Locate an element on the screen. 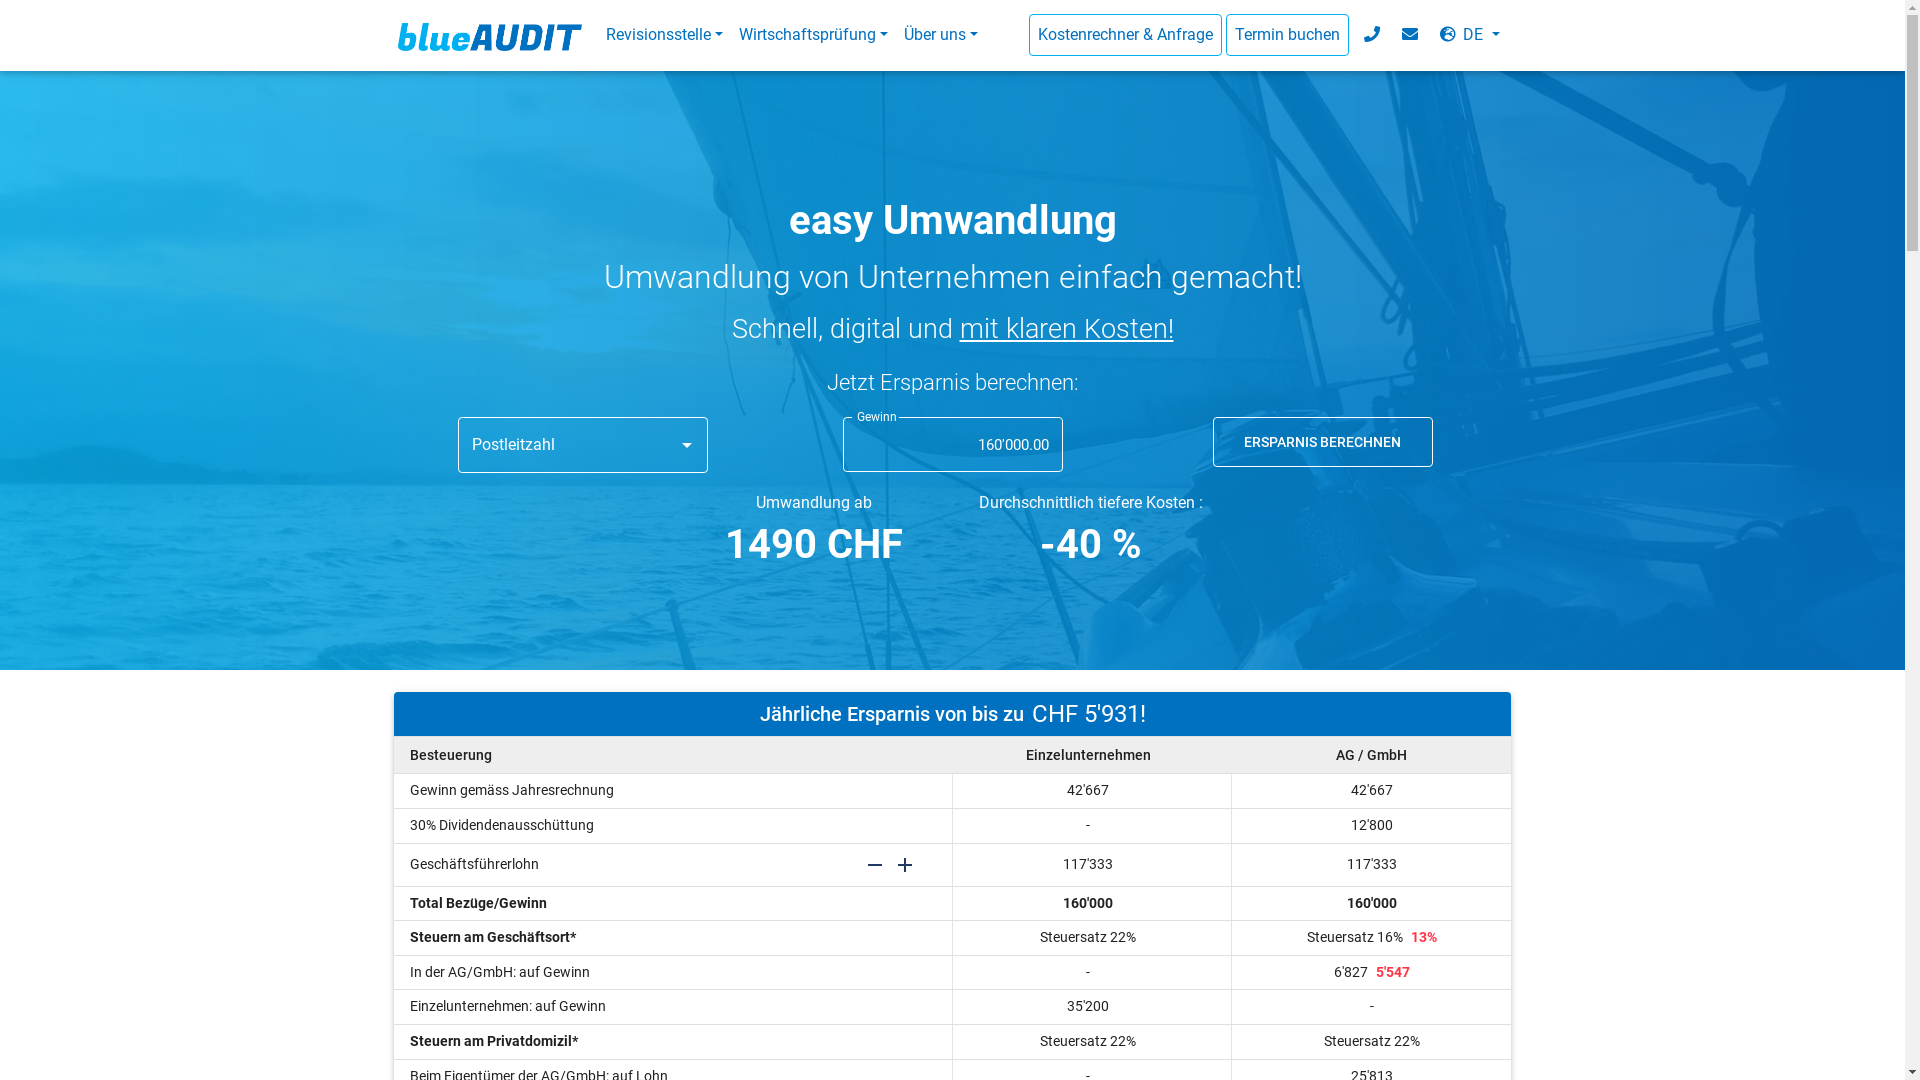 The height and width of the screenshot is (1080, 1920). DE is located at coordinates (1468, 35).